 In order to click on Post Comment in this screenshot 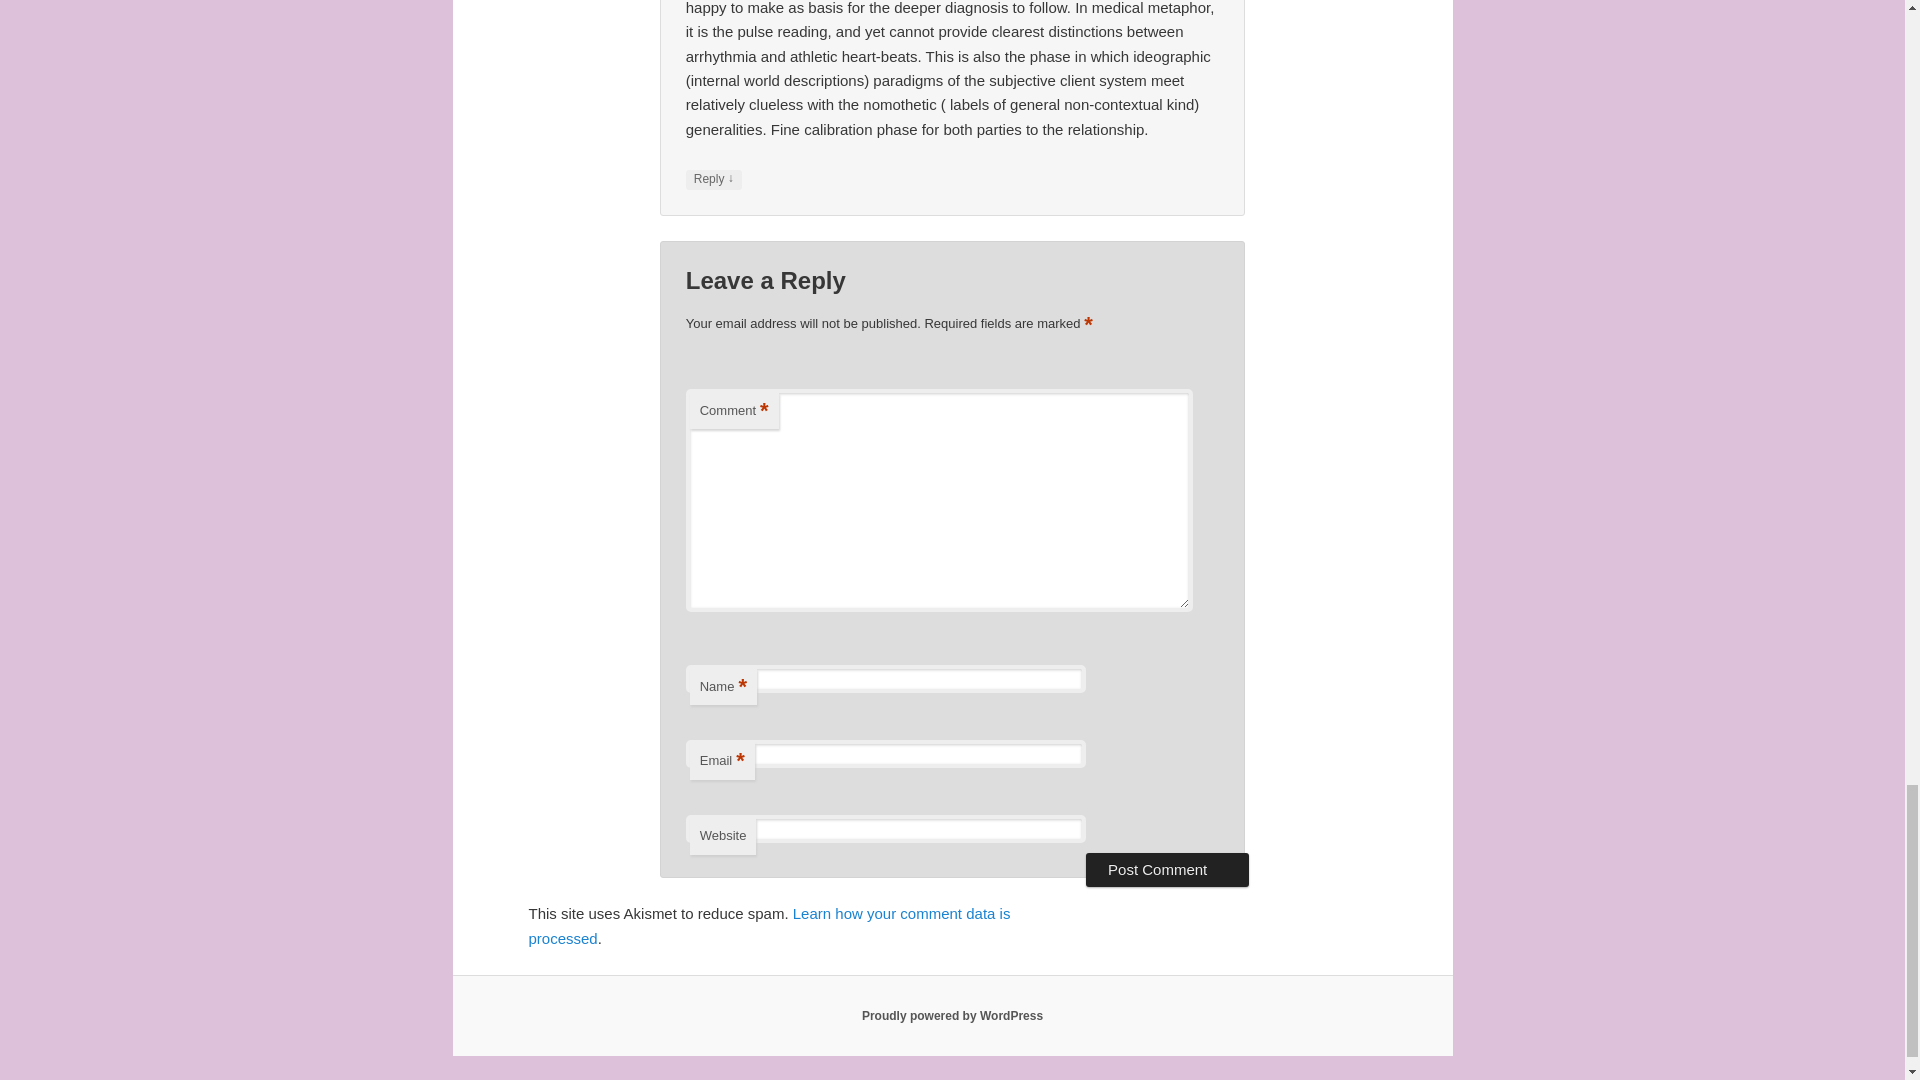, I will do `click(1168, 870)`.